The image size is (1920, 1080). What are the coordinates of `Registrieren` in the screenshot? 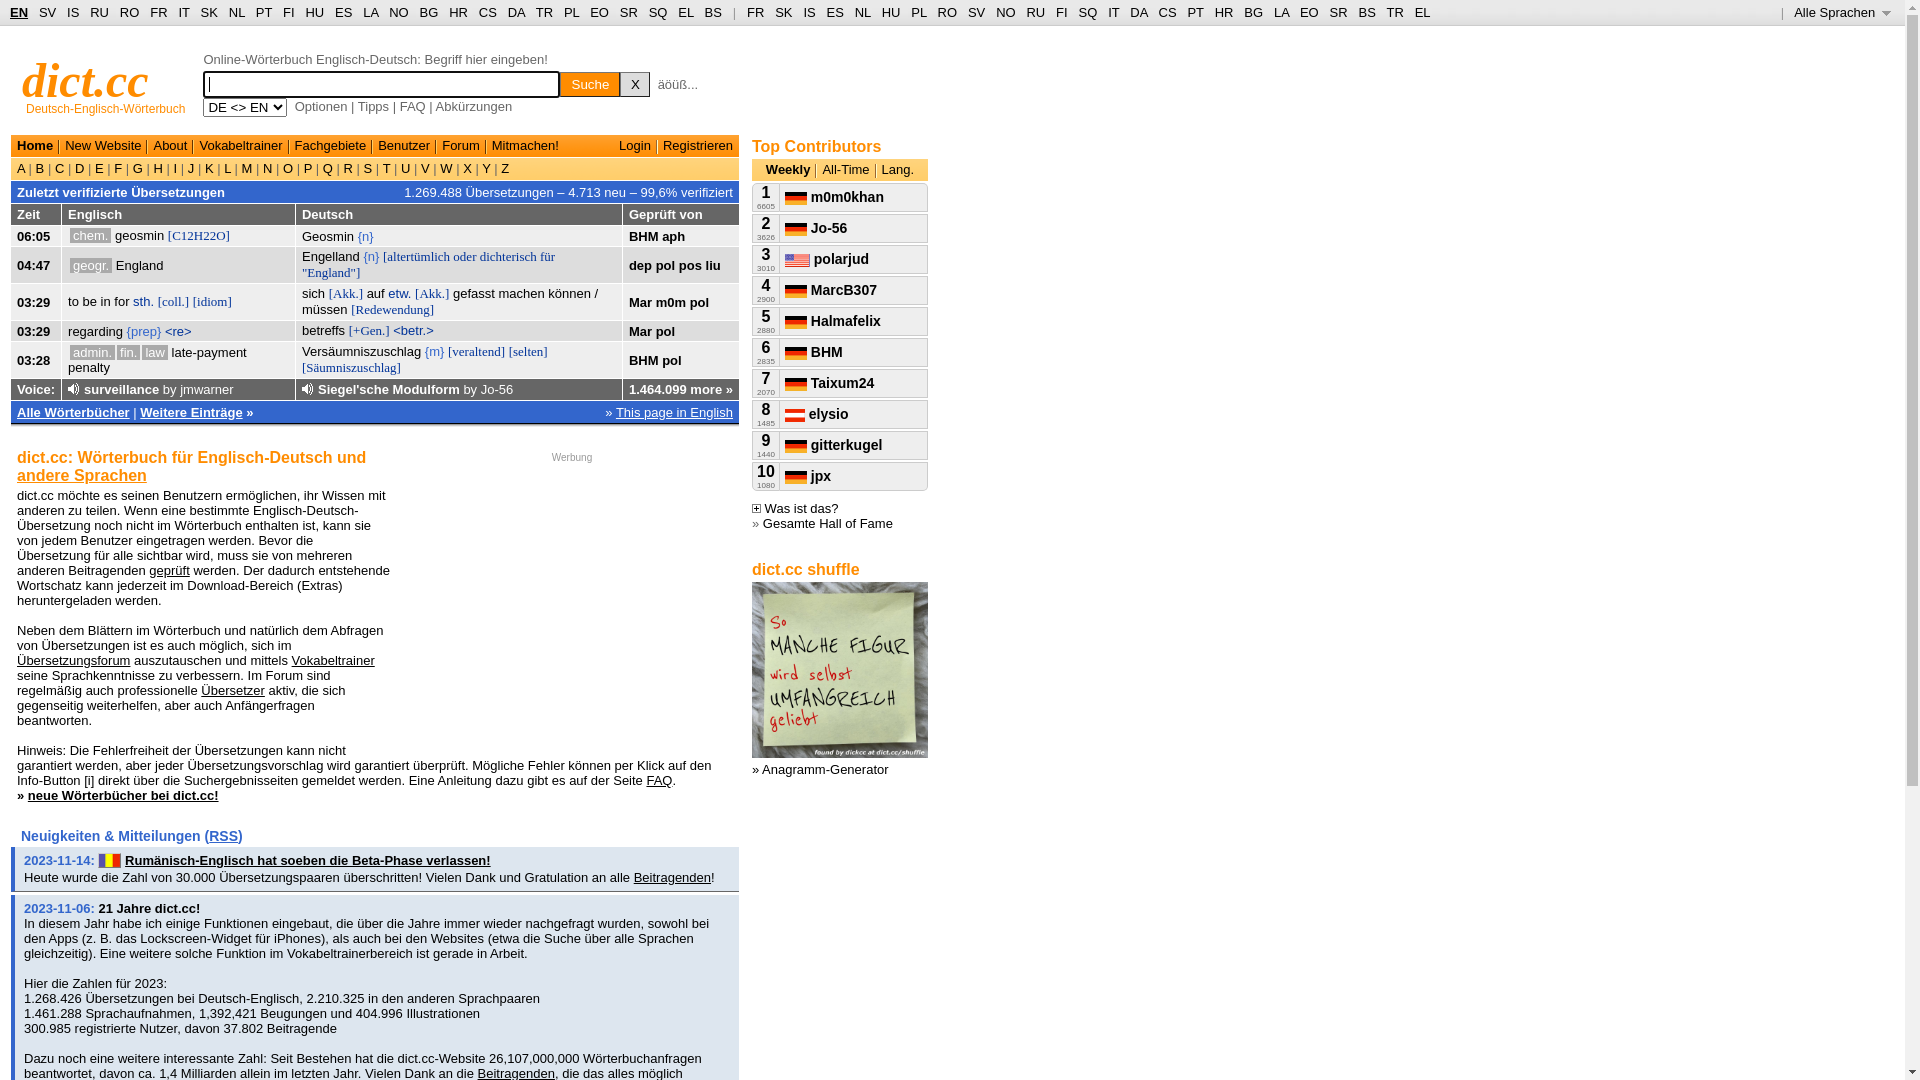 It's located at (698, 146).